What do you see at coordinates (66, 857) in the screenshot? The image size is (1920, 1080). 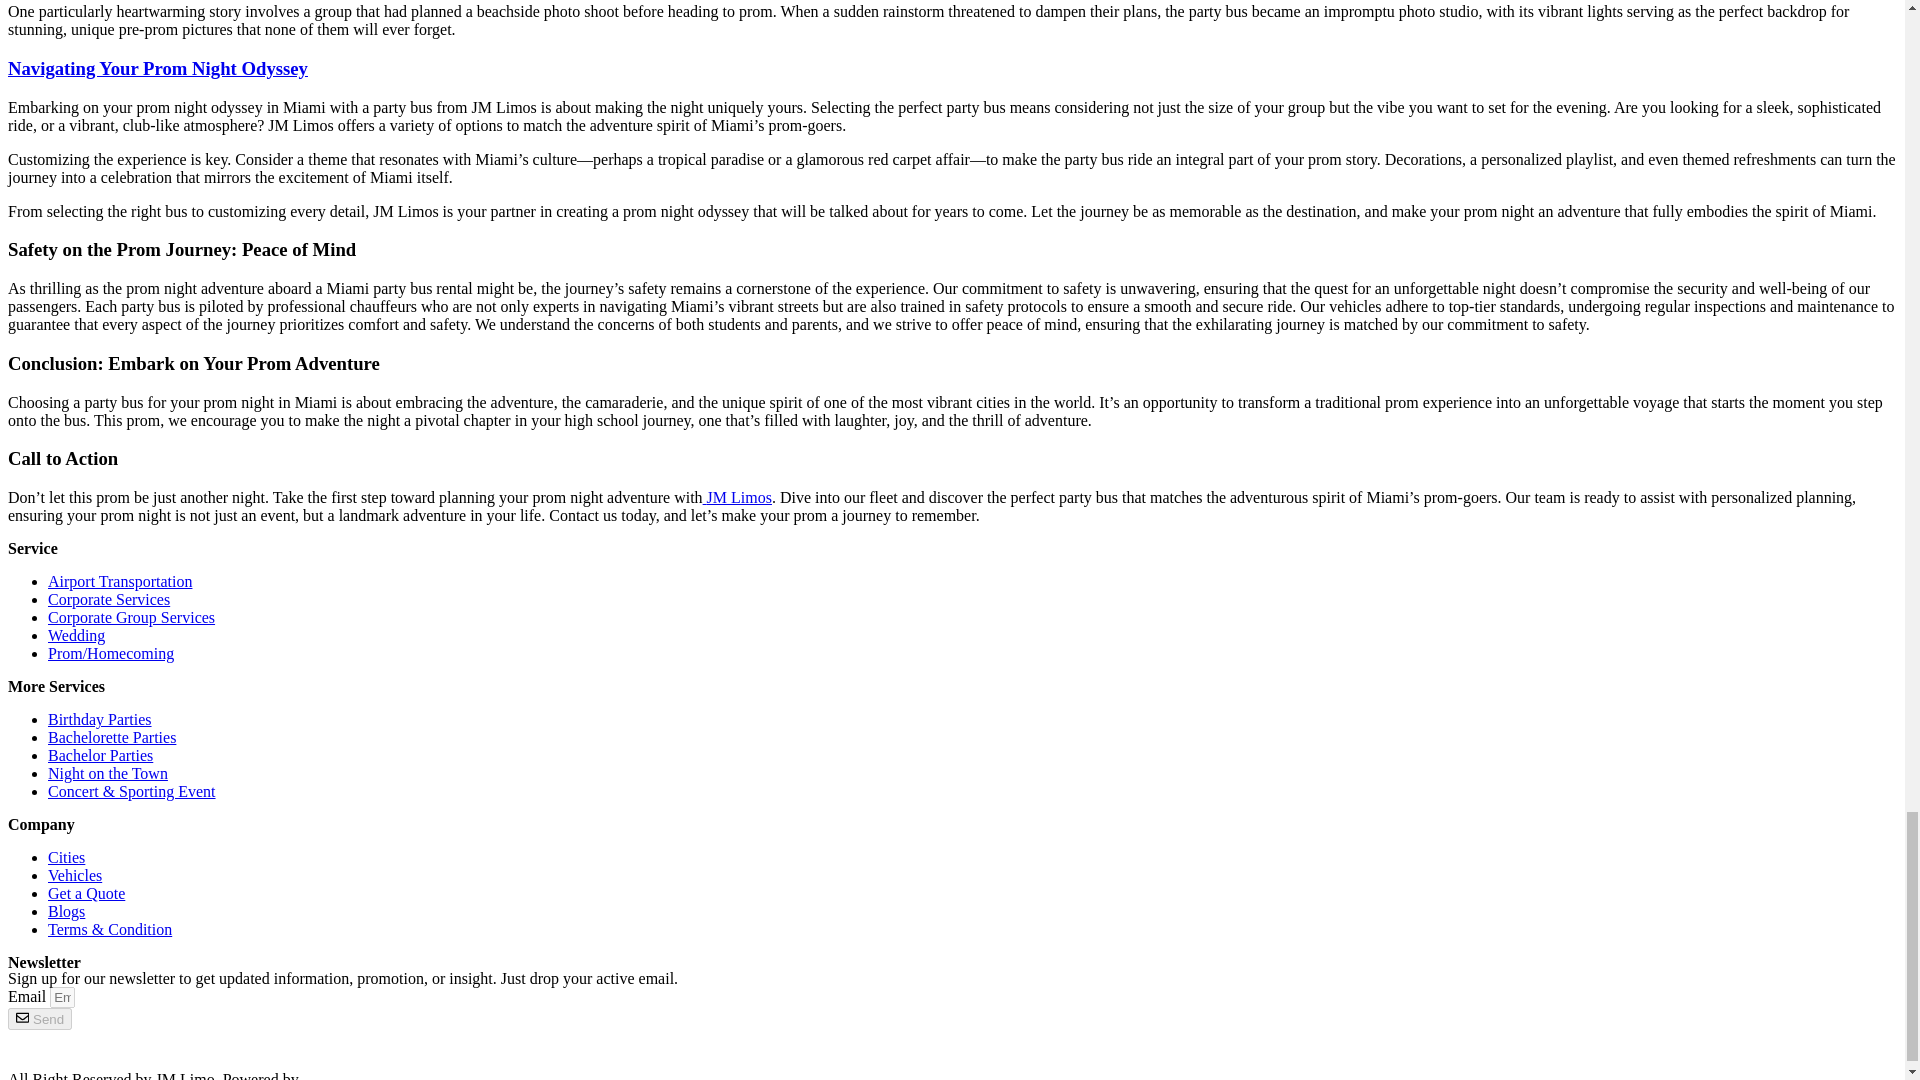 I see `Cities` at bounding box center [66, 857].